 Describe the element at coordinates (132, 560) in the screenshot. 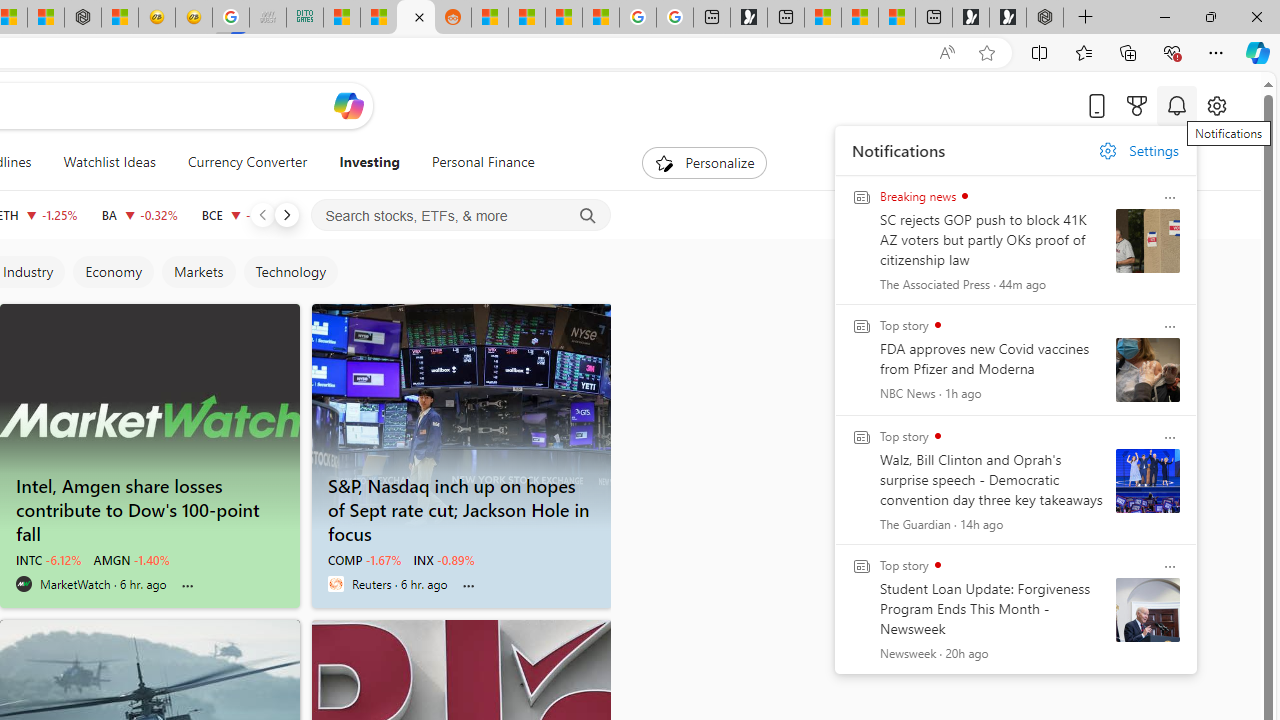

I see `AMGN -1.40%` at that location.